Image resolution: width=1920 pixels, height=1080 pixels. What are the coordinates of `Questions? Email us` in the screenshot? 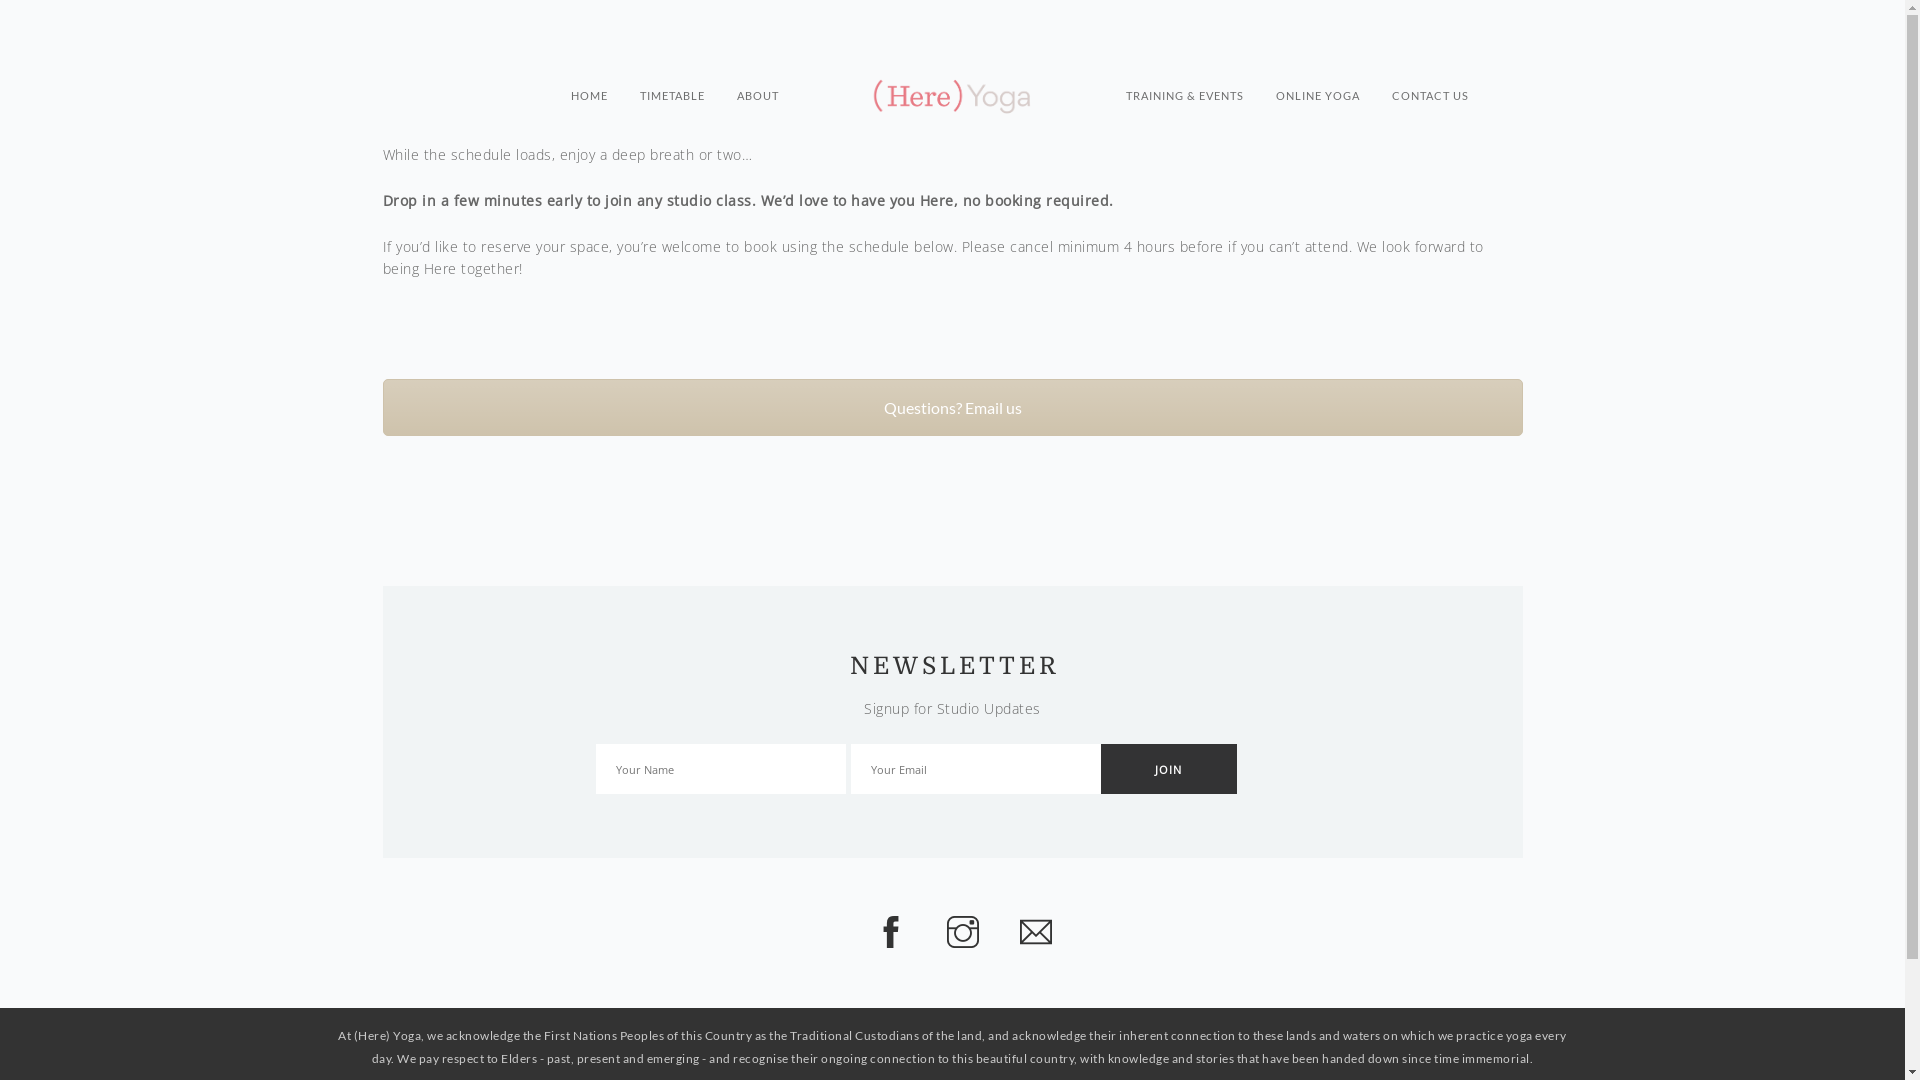 It's located at (952, 408).